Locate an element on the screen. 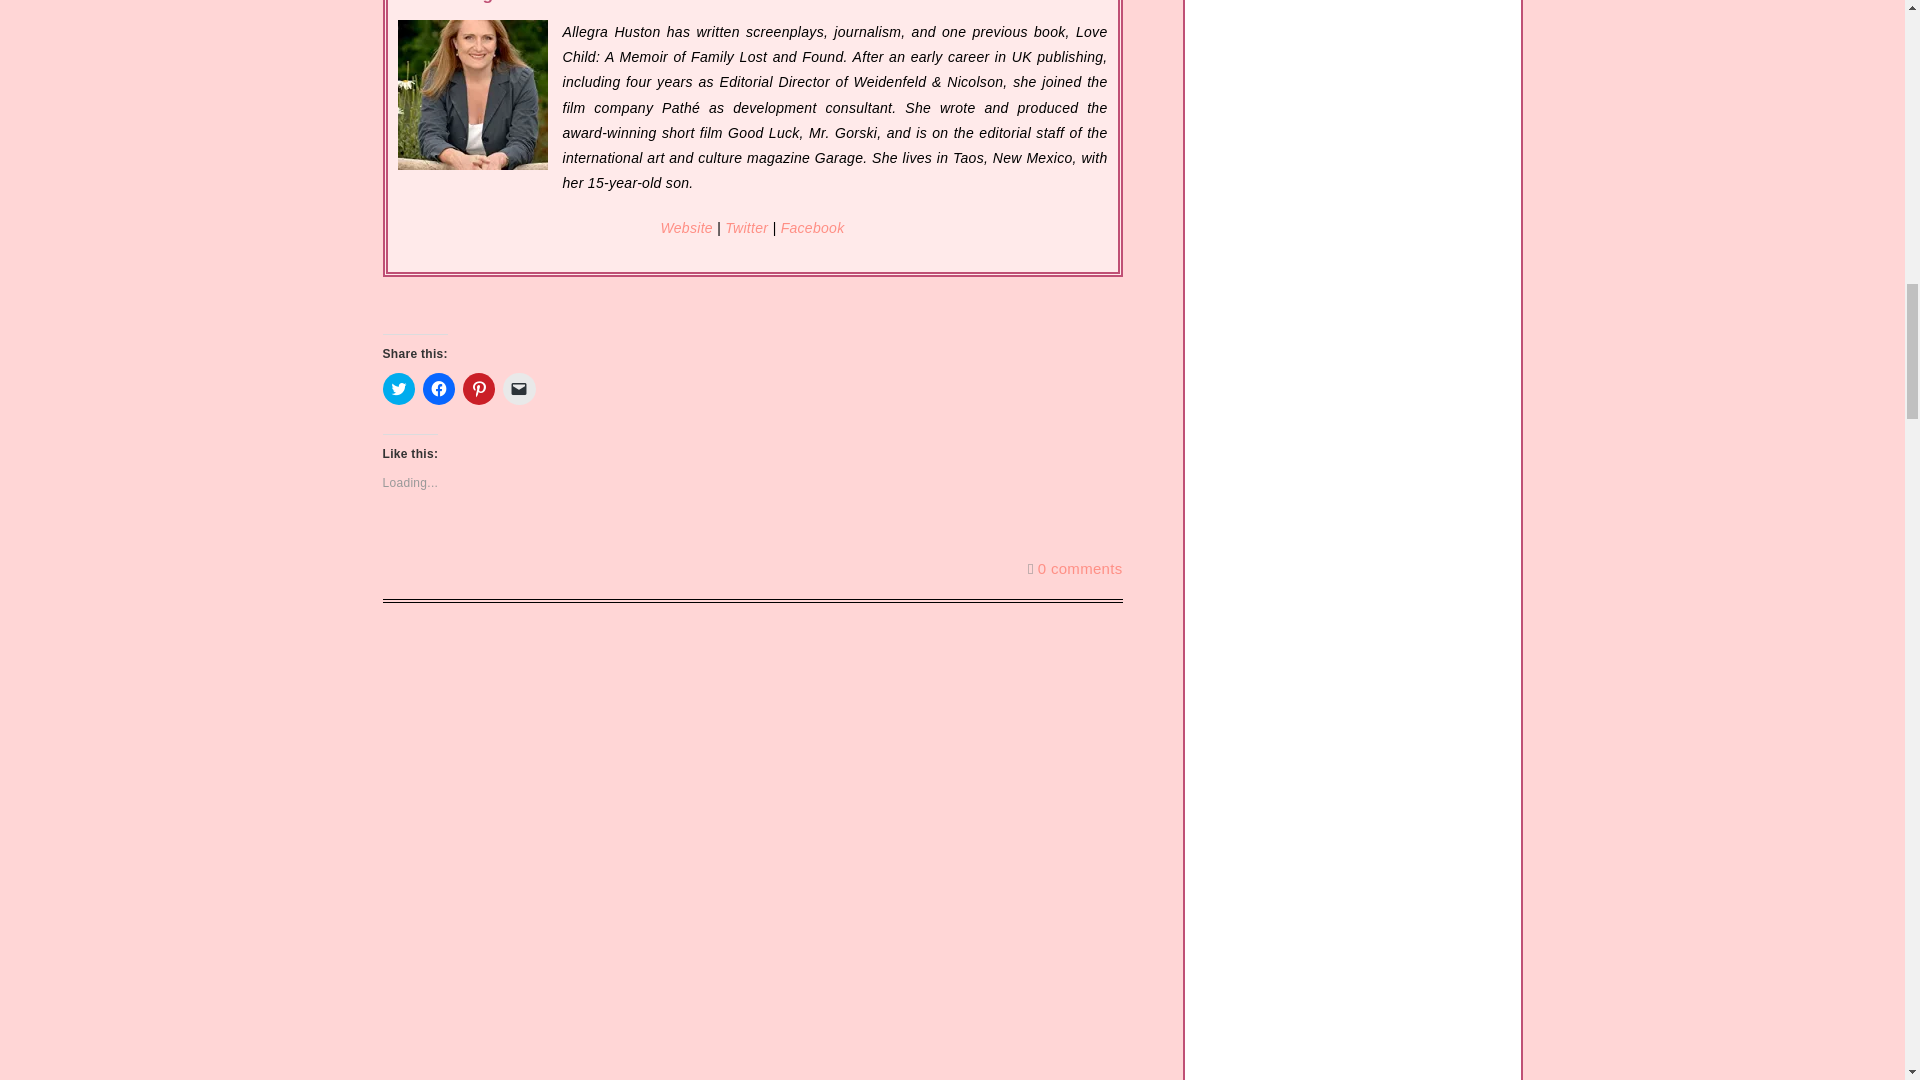 The width and height of the screenshot is (1920, 1080). Click to email a link to a friend is located at coordinates (519, 388).